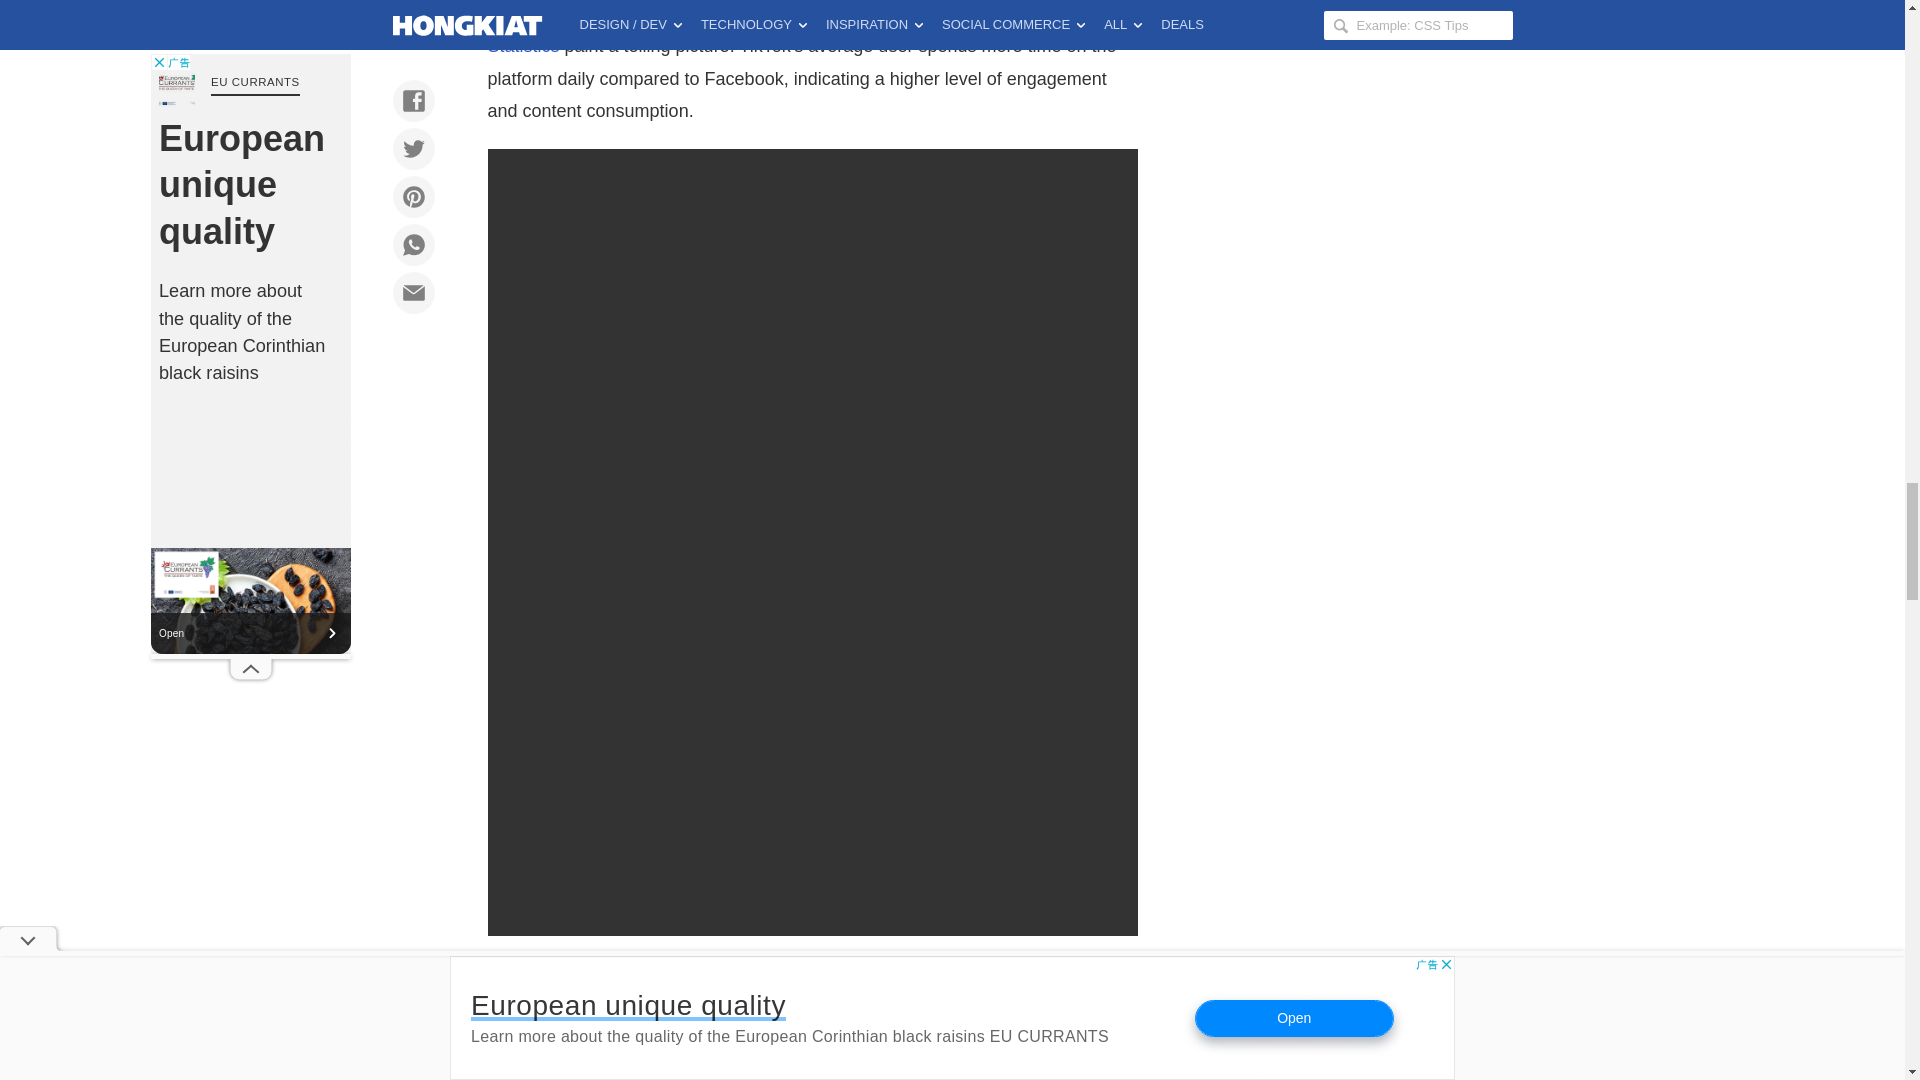 This screenshot has width=1920, height=1080. What do you see at coordinates (524, 46) in the screenshot?
I see `Statistics` at bounding box center [524, 46].